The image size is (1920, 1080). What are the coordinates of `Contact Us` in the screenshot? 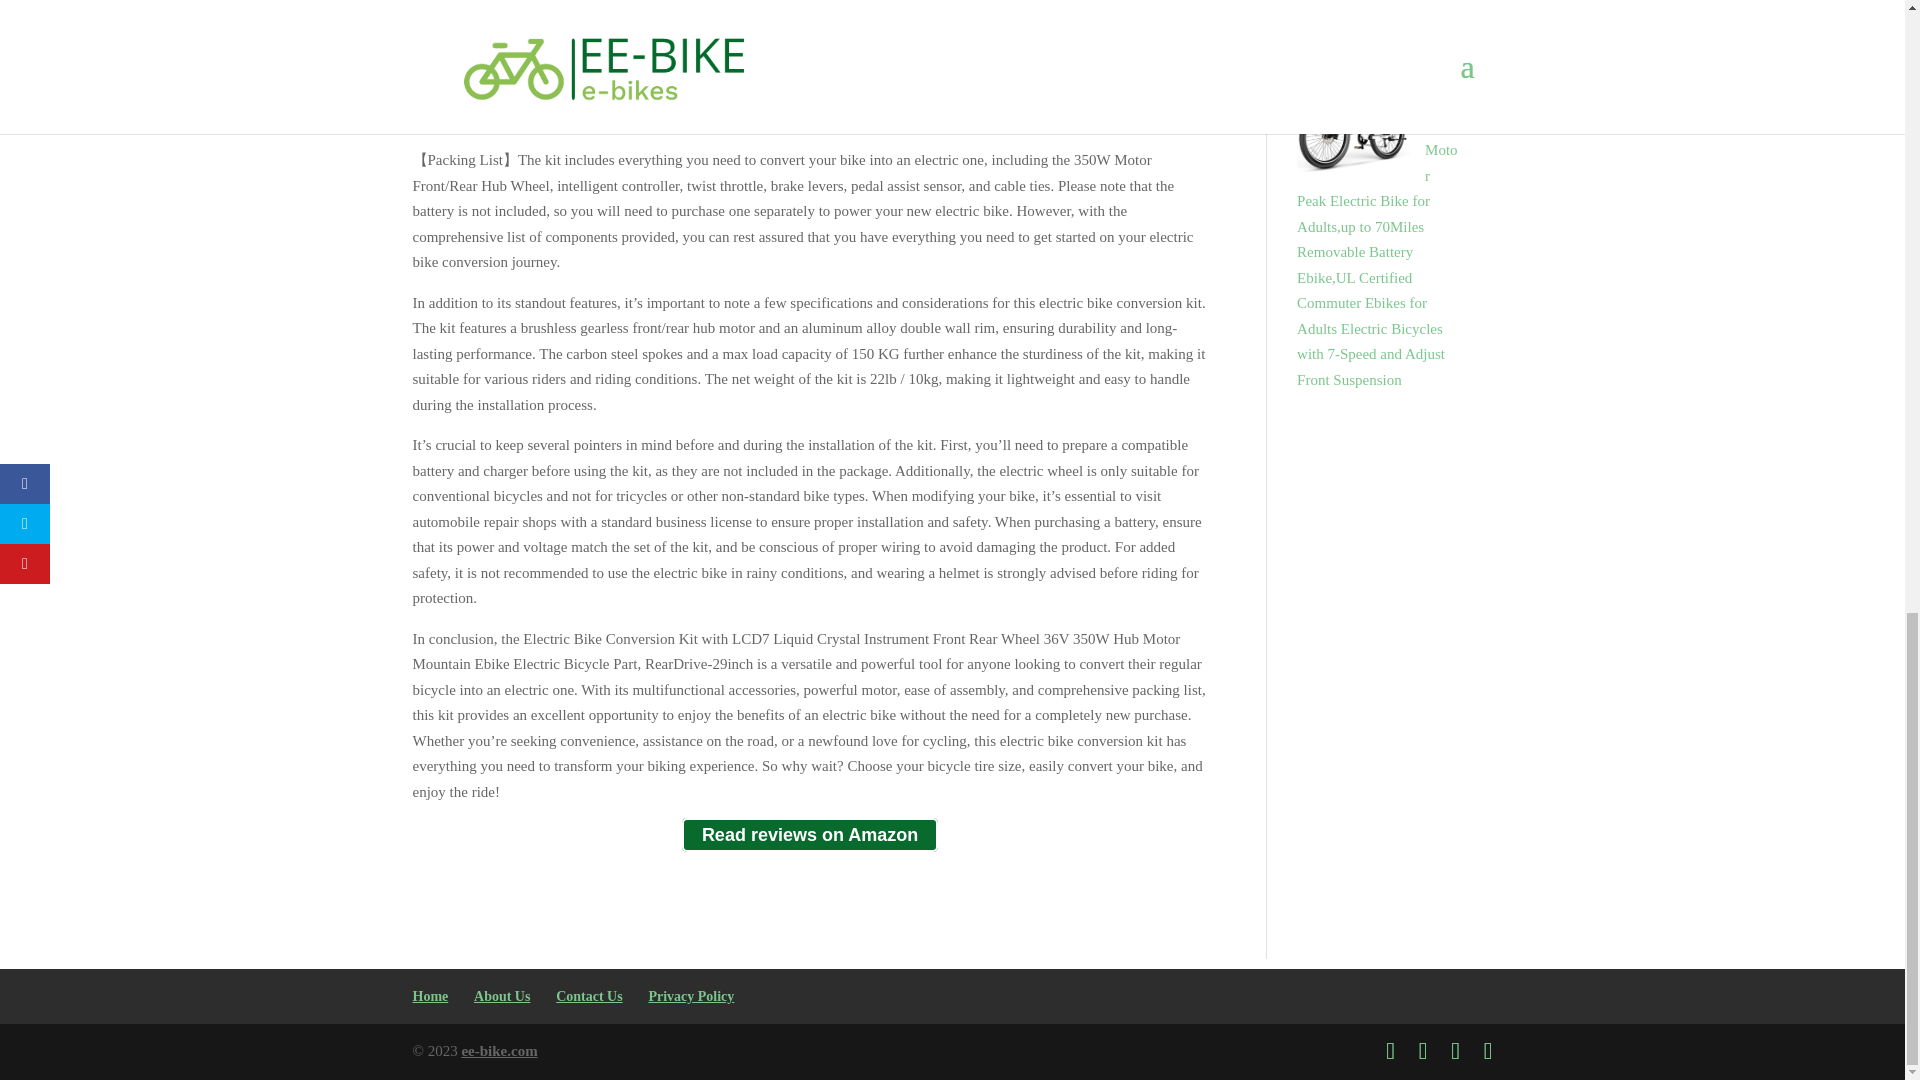 It's located at (589, 996).